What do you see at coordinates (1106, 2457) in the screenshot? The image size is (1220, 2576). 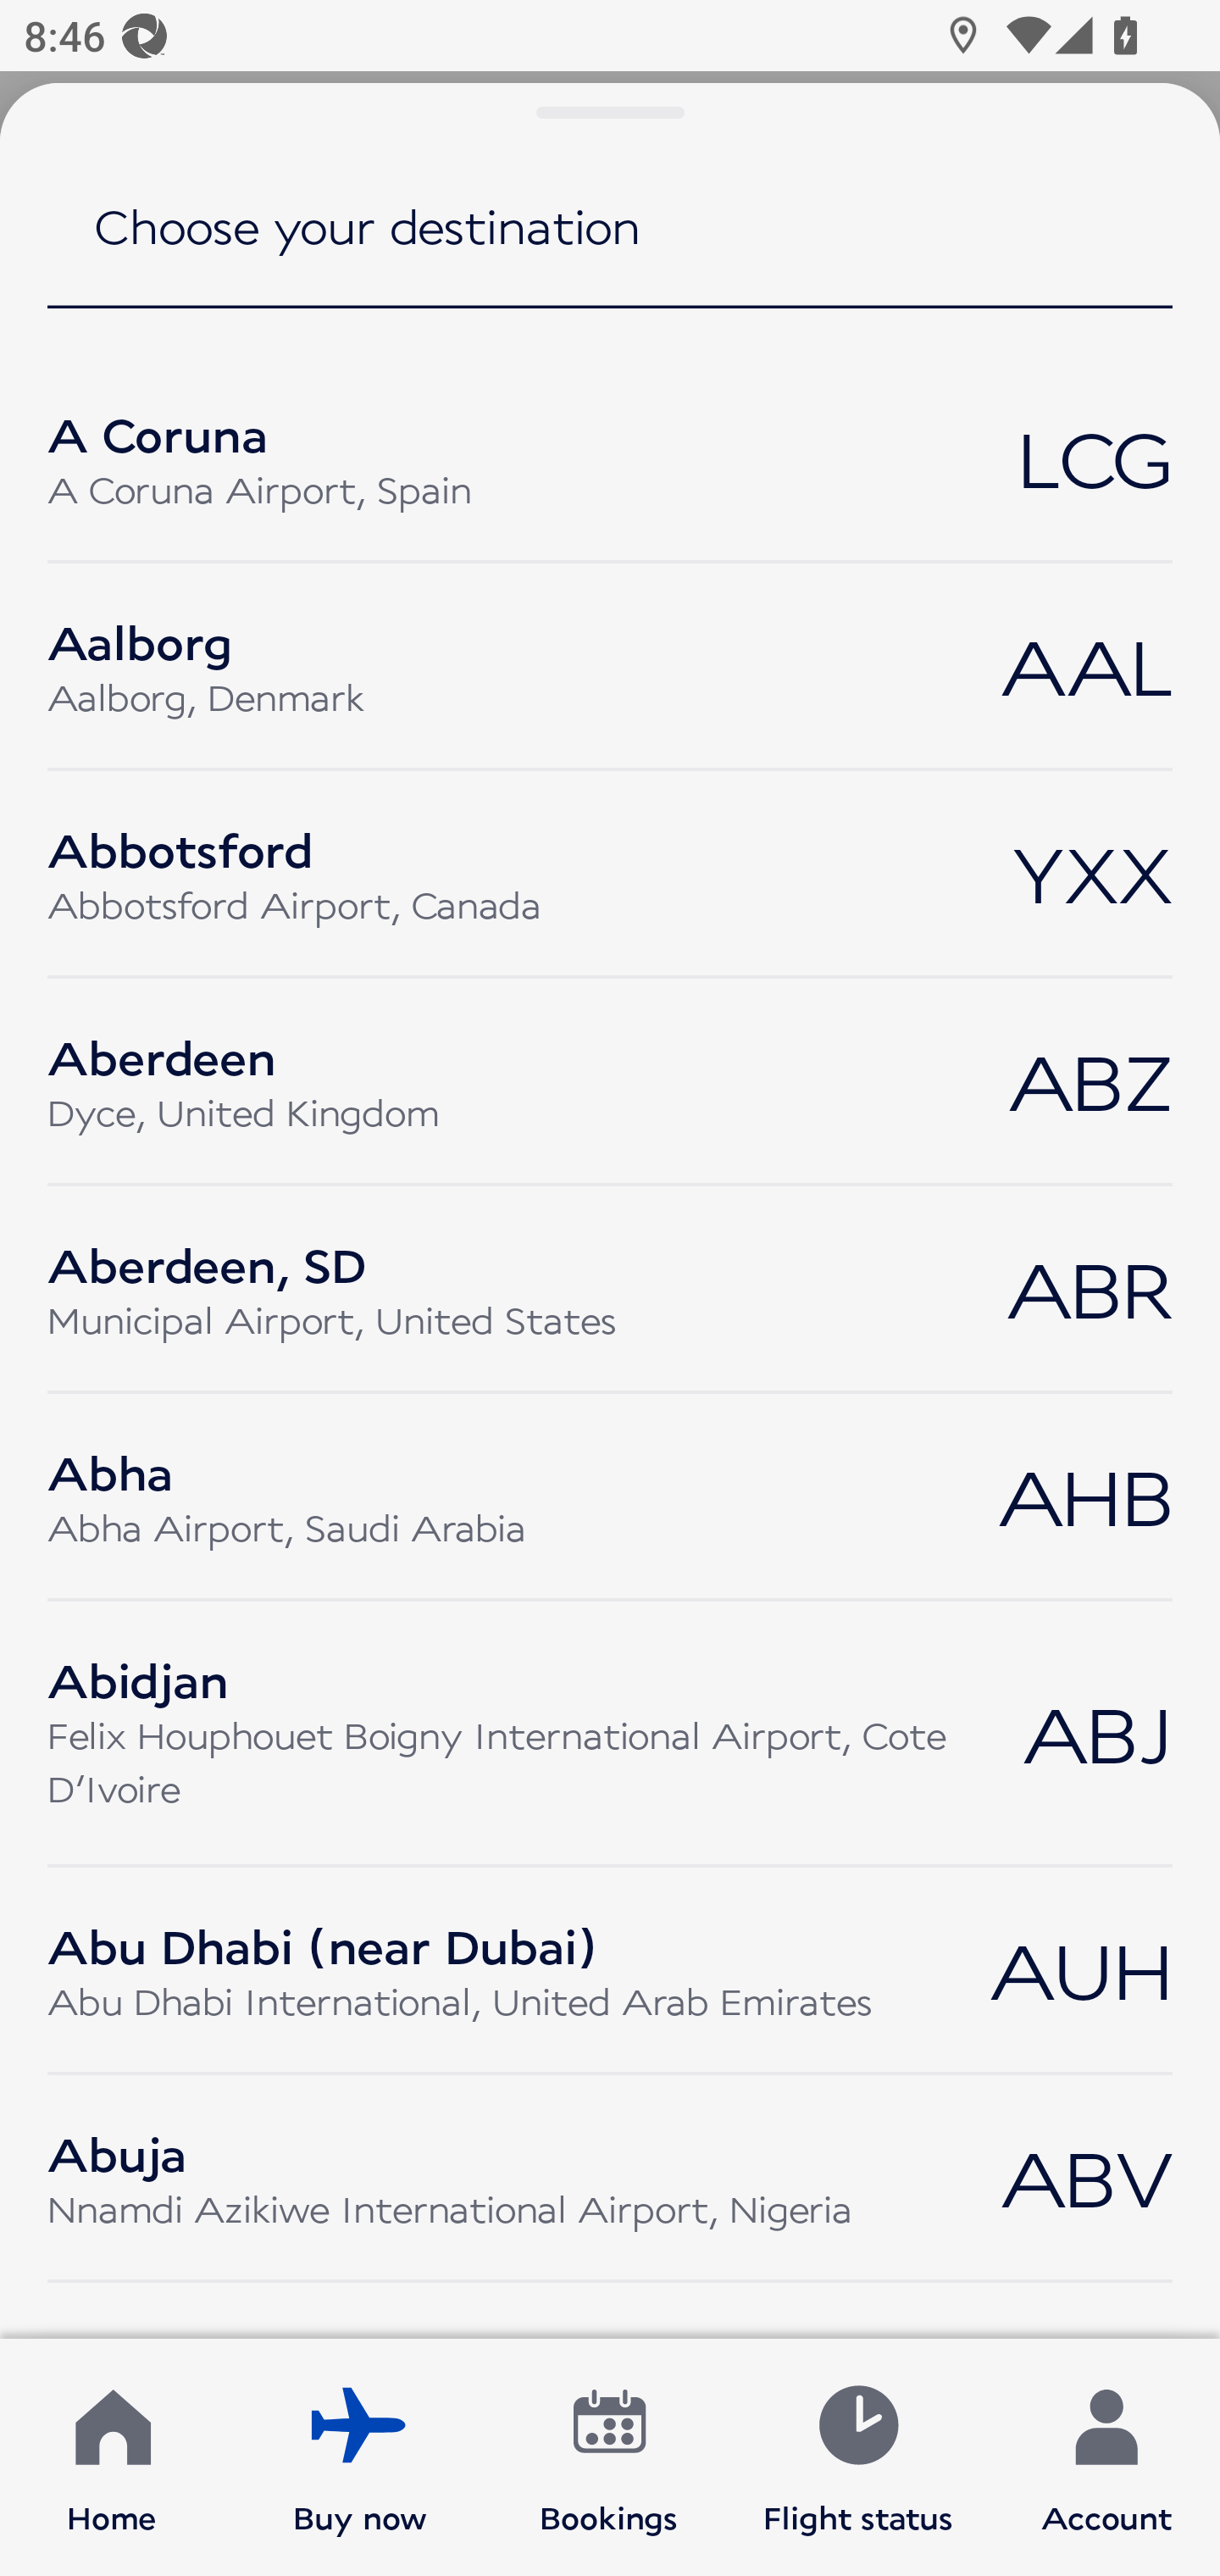 I see `Account` at bounding box center [1106, 2457].